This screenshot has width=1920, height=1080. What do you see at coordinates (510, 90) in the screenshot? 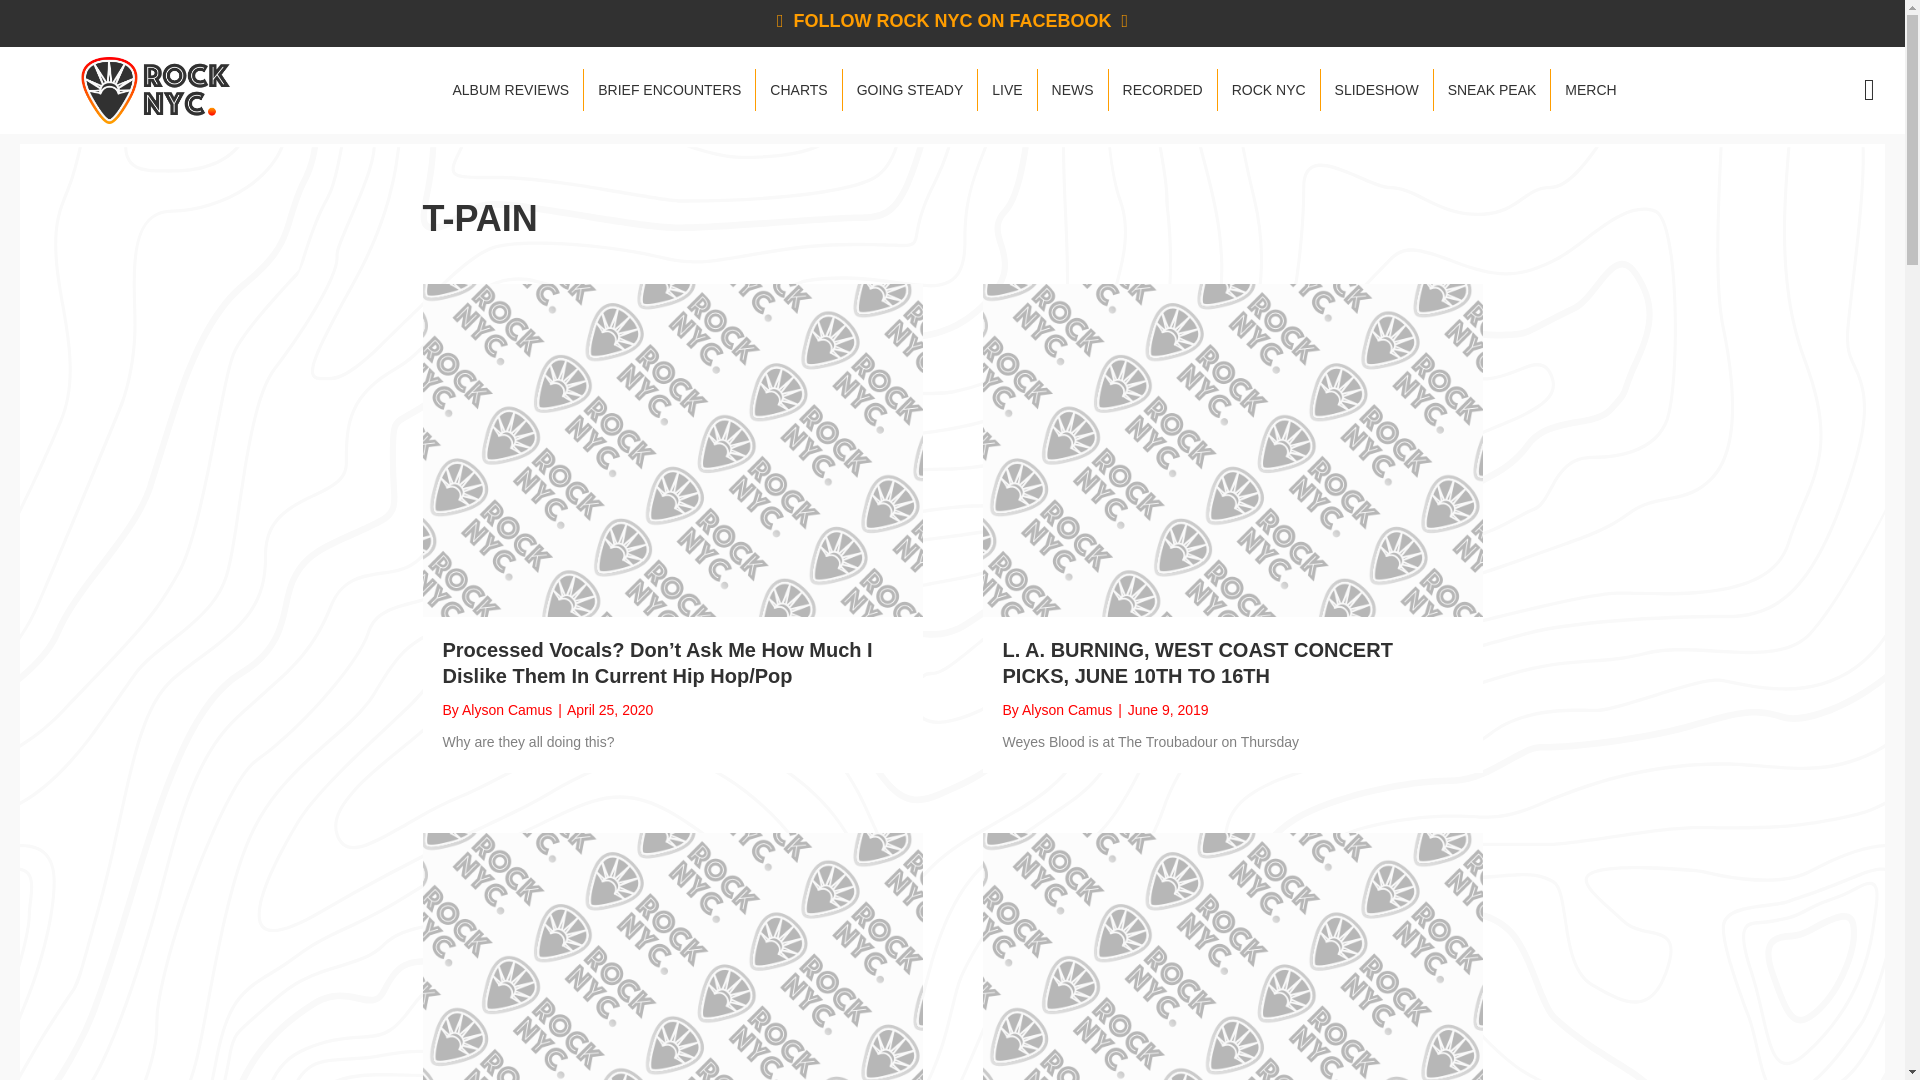
I see `ALBUM REVIEWS` at bounding box center [510, 90].